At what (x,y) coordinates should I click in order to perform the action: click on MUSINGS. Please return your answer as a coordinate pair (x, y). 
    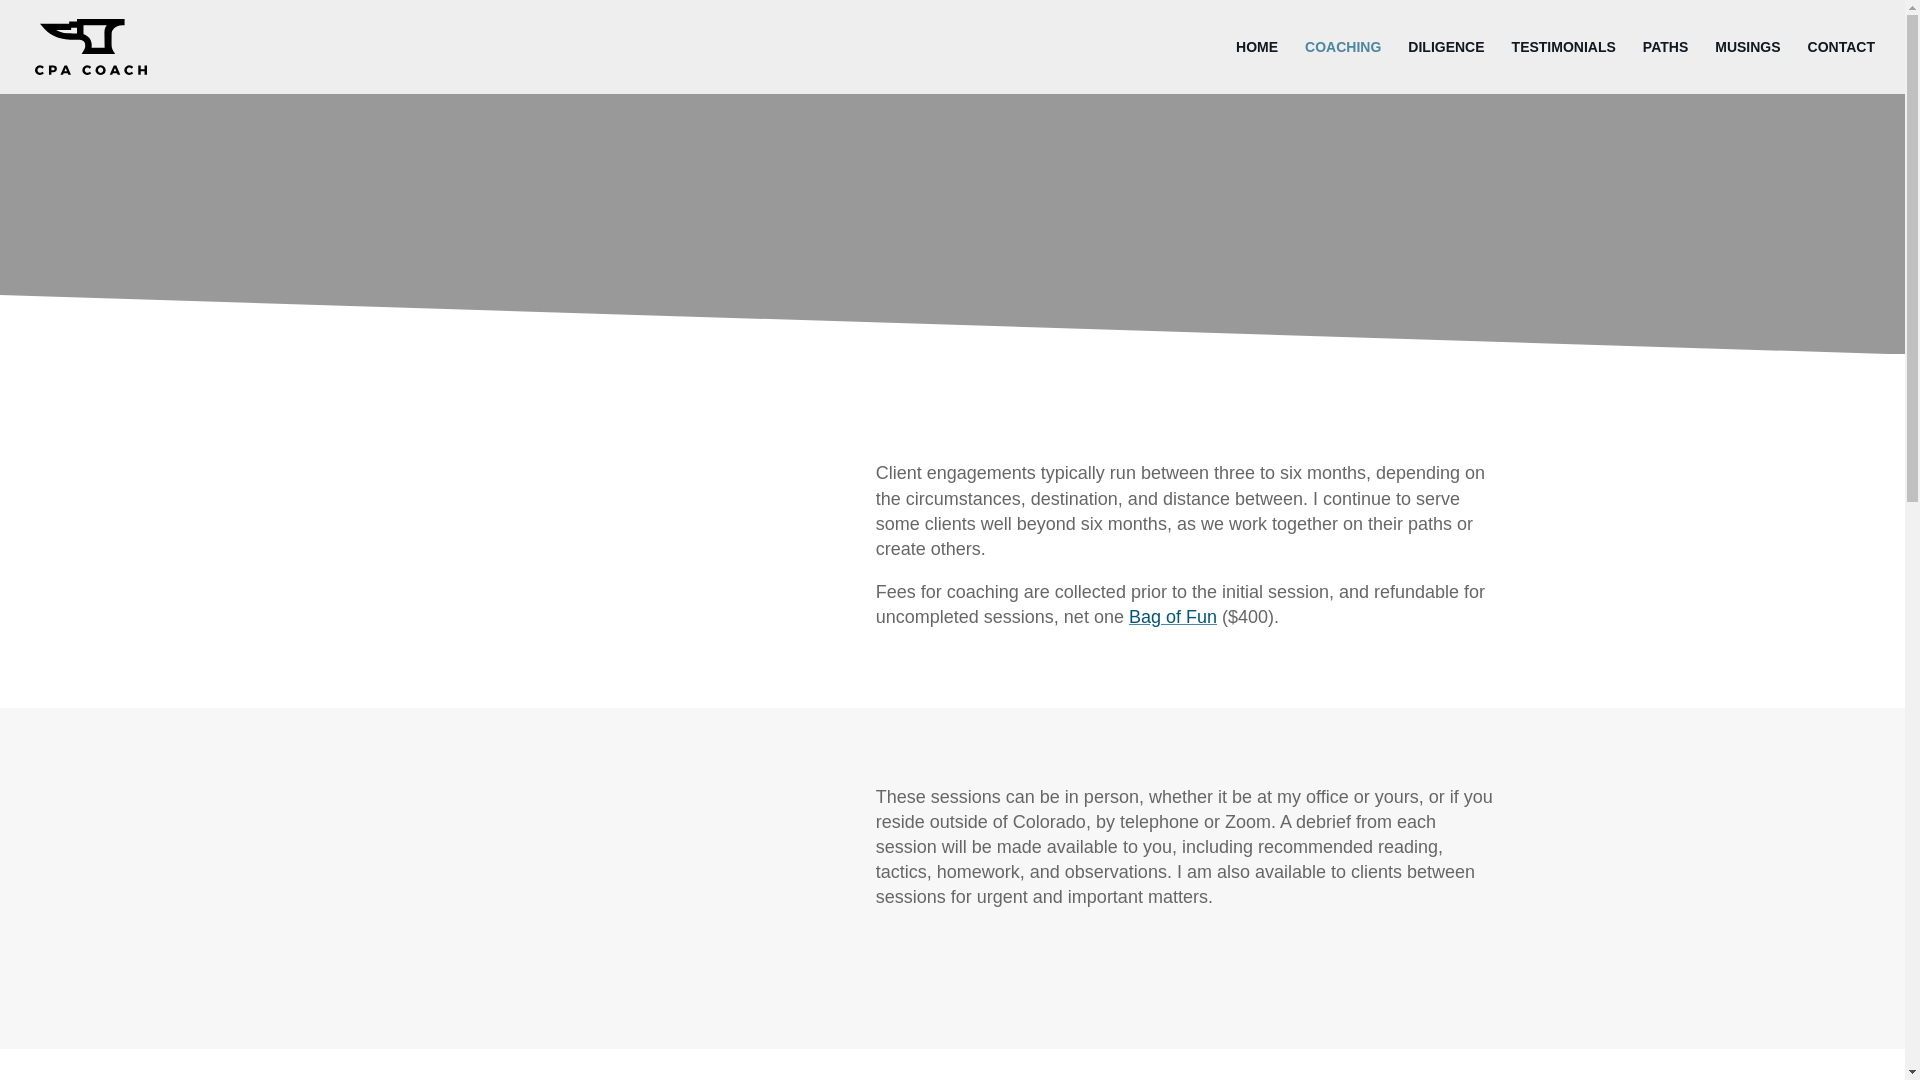
    Looking at the image, I should click on (1746, 66).